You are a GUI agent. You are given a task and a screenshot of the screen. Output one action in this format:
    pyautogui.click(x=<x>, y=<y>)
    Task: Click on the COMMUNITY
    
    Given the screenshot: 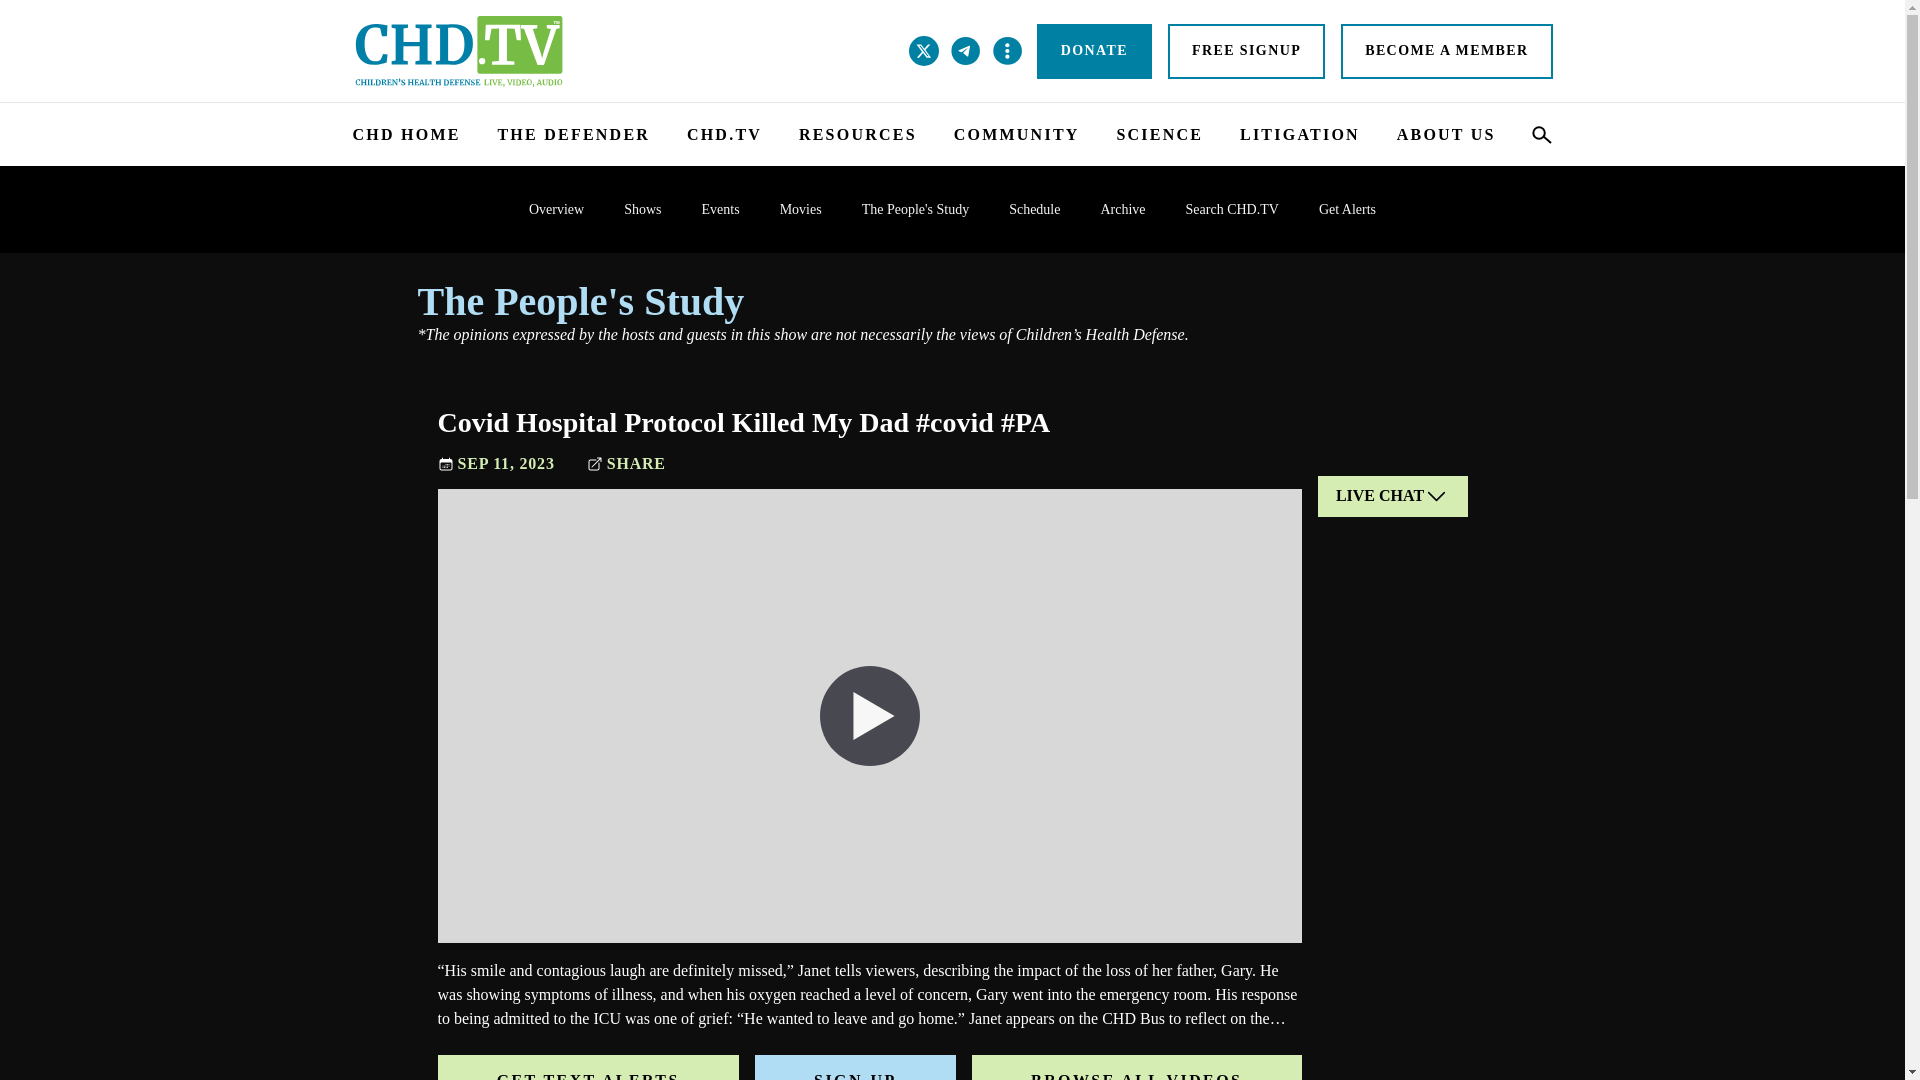 What is the action you would take?
    pyautogui.click(x=1016, y=134)
    